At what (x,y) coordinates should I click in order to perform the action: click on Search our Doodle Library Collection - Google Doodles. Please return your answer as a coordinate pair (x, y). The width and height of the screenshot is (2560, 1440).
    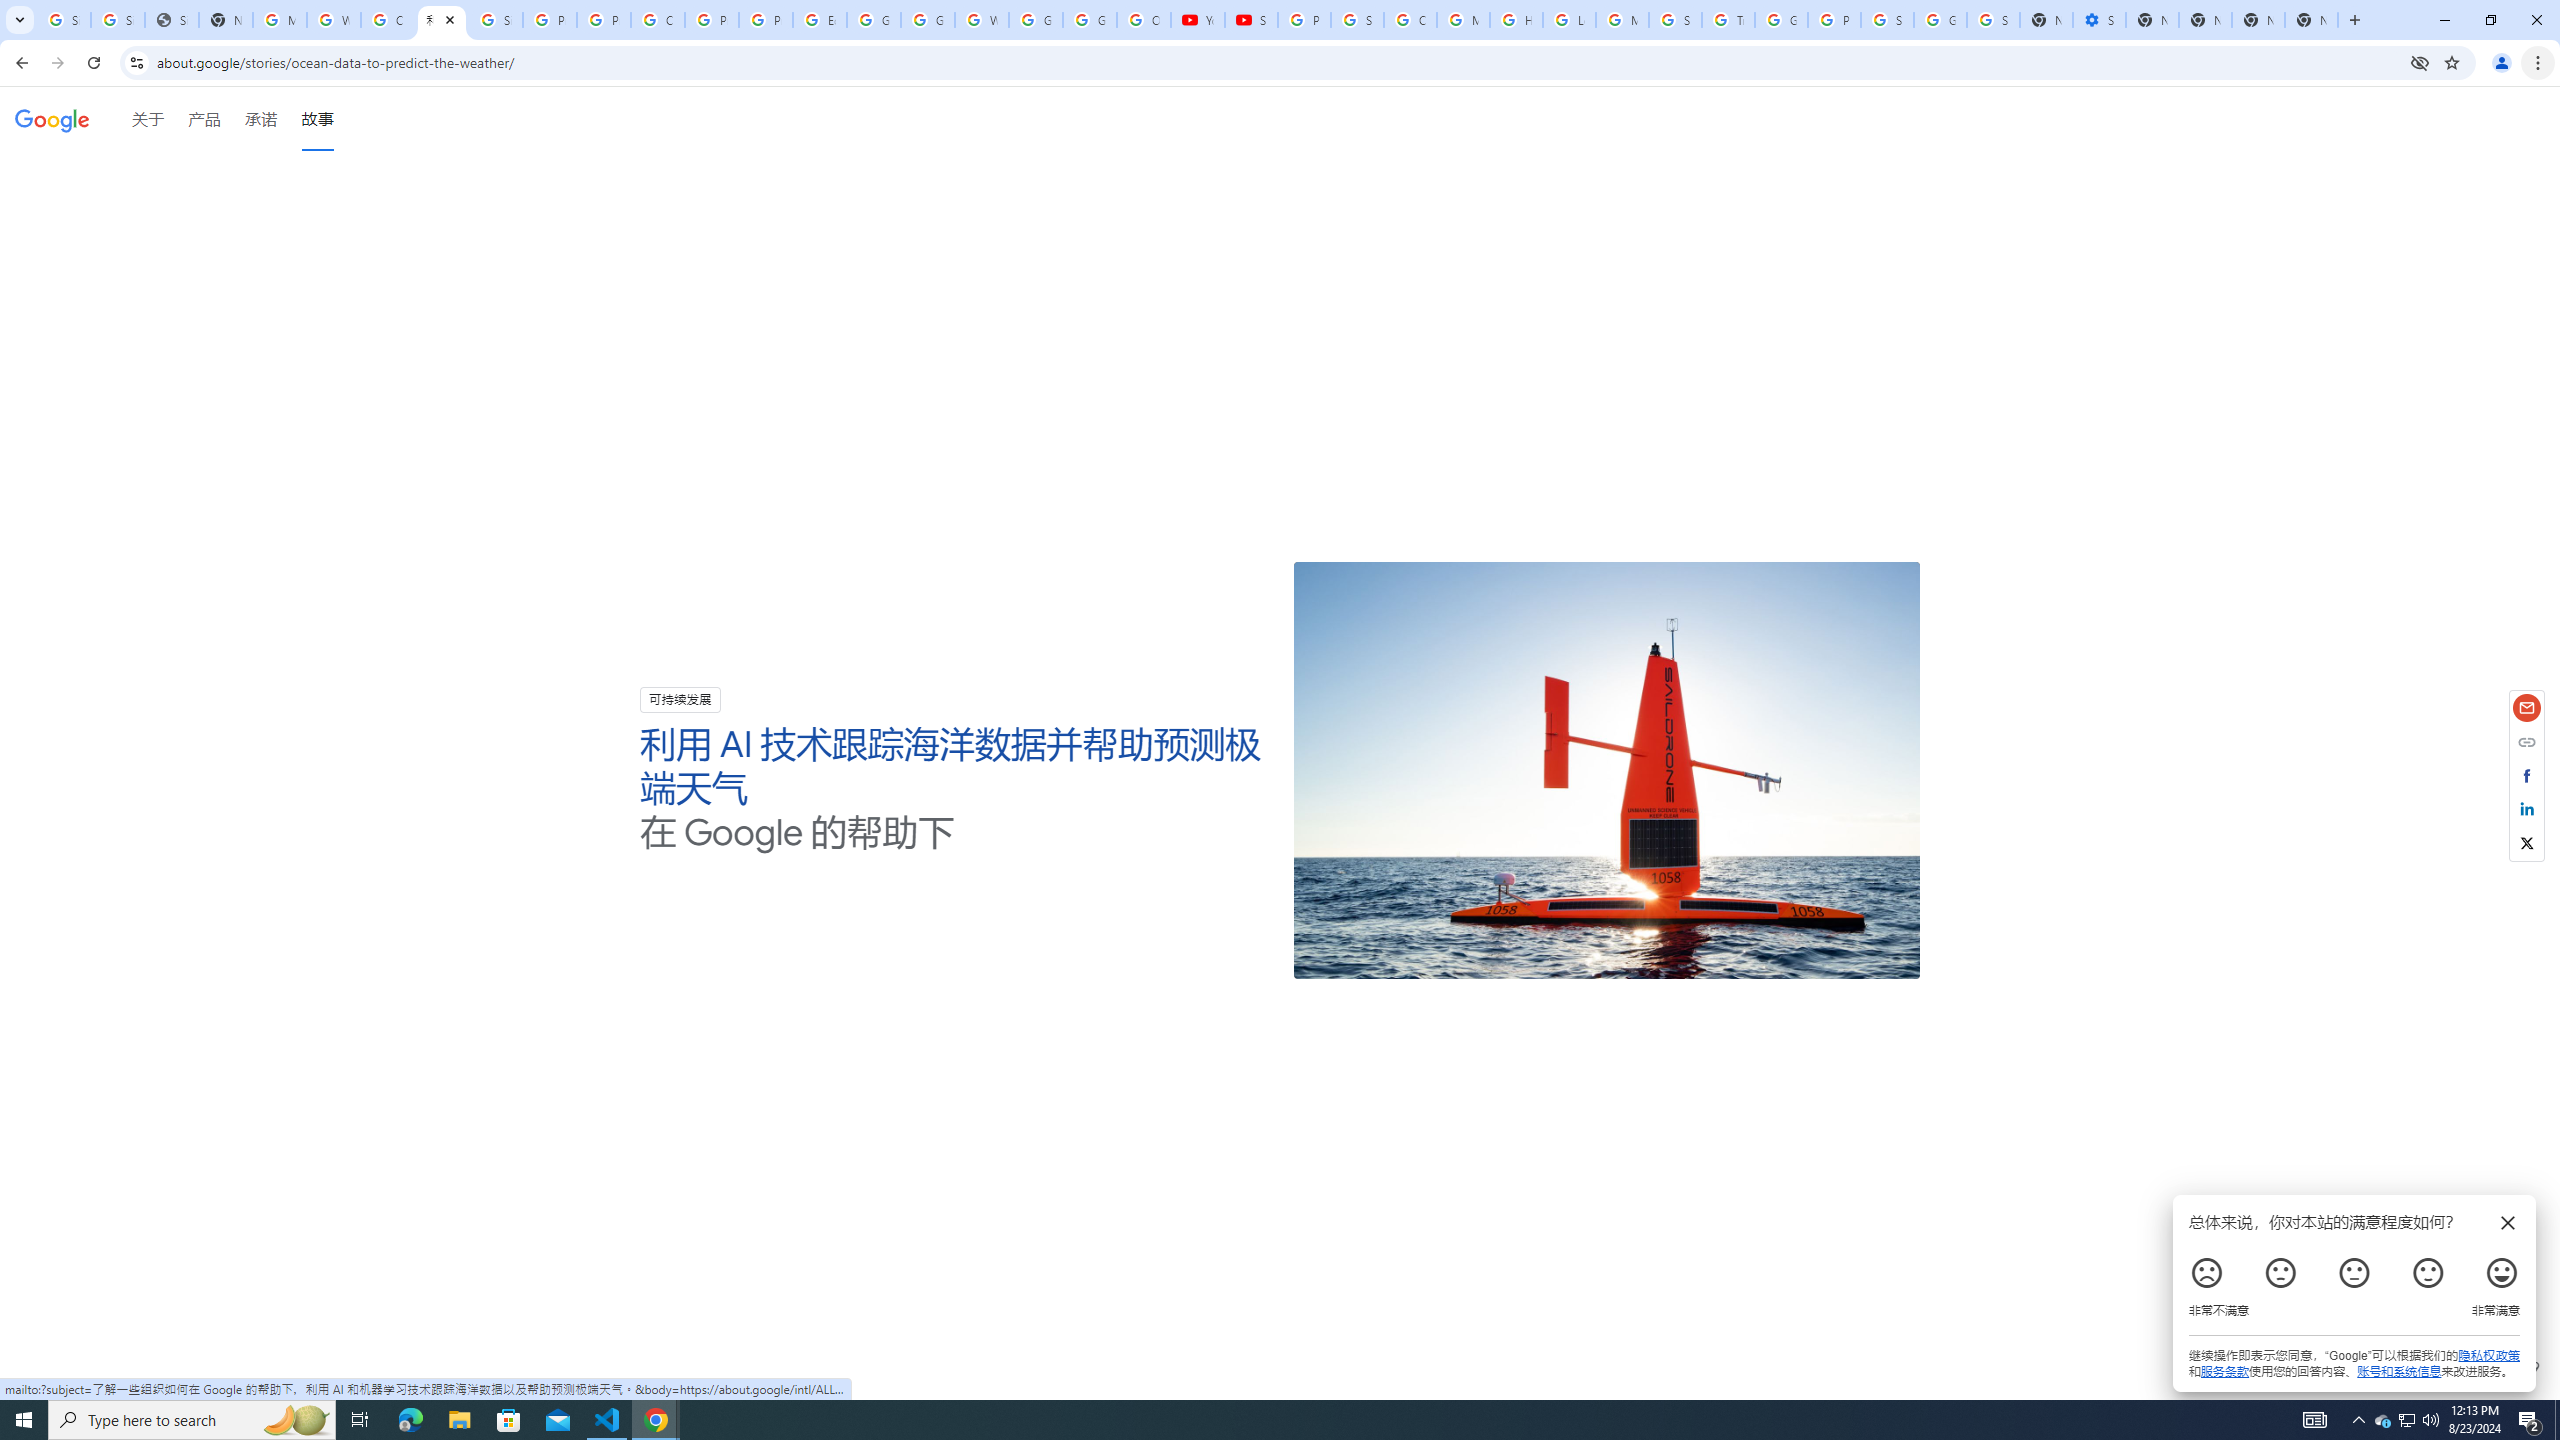
    Looking at the image, I should click on (1675, 20).